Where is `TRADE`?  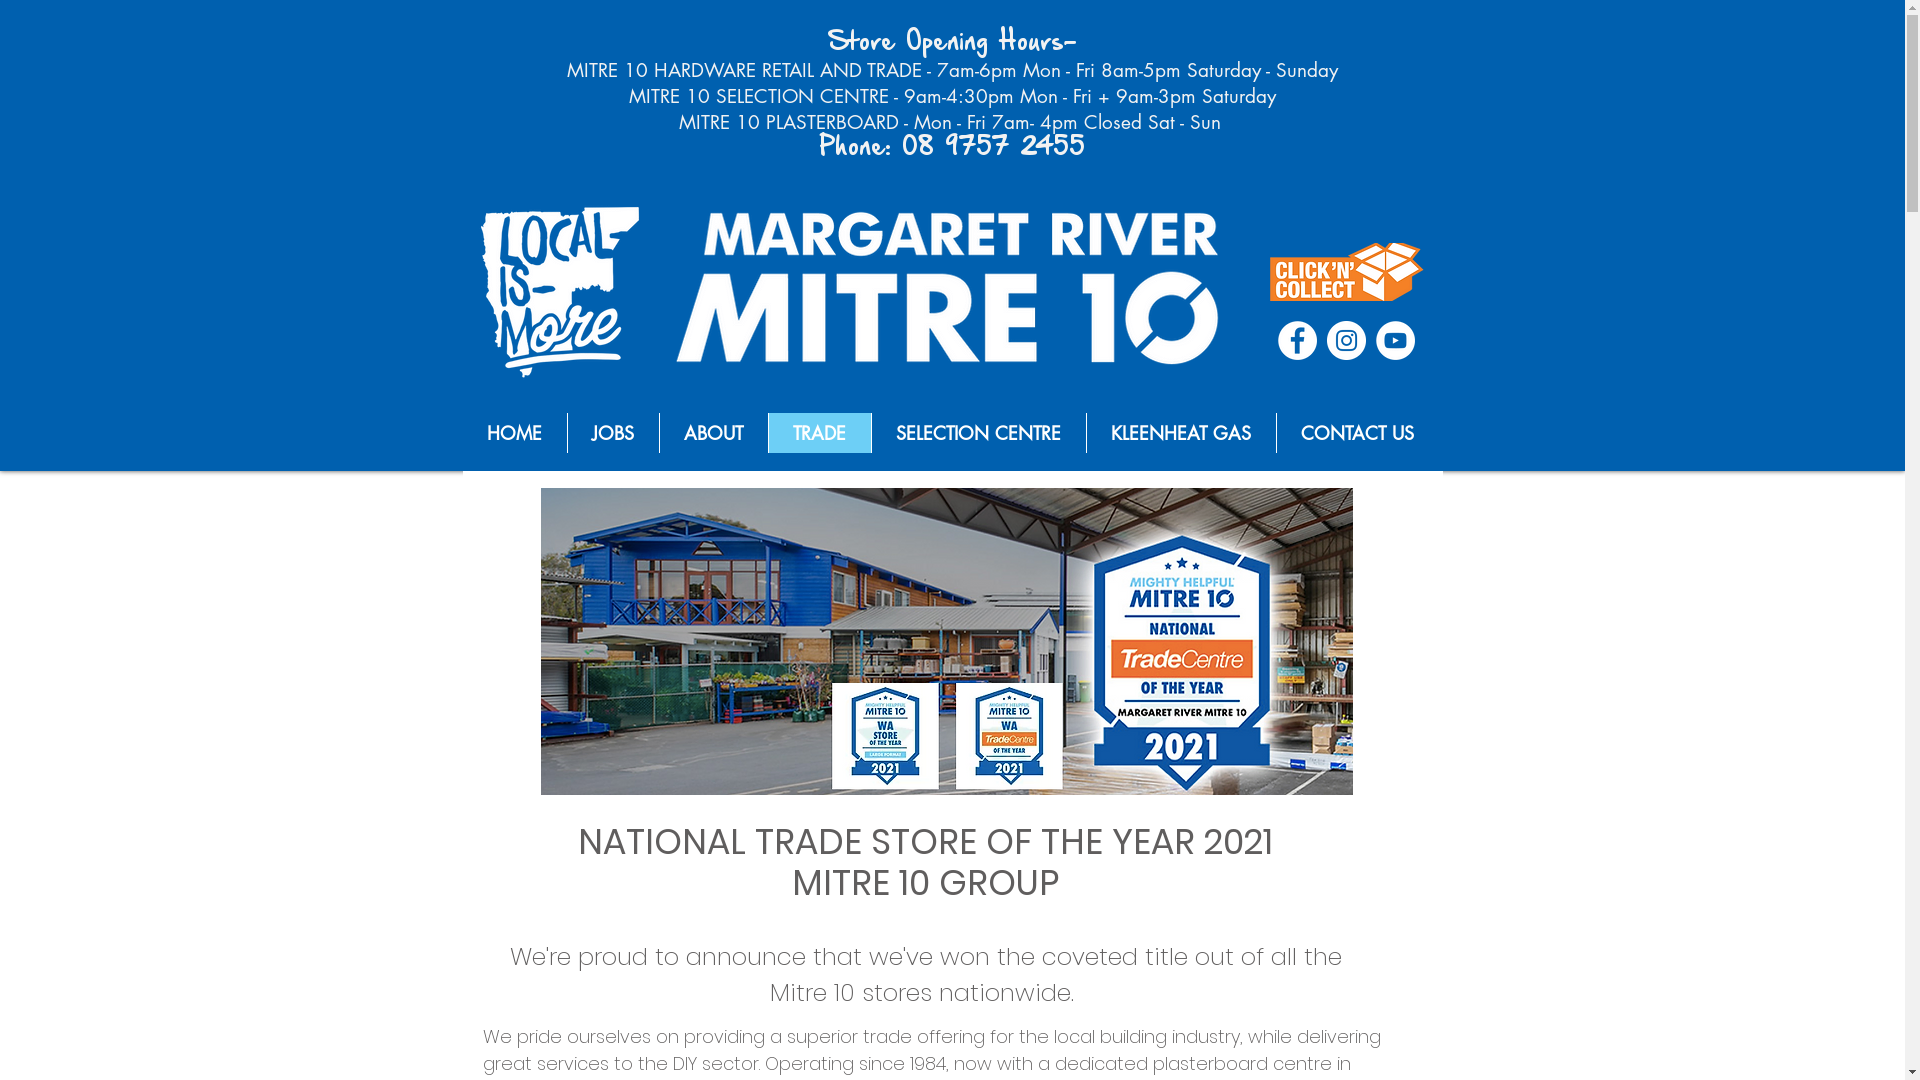 TRADE is located at coordinates (820, 433).